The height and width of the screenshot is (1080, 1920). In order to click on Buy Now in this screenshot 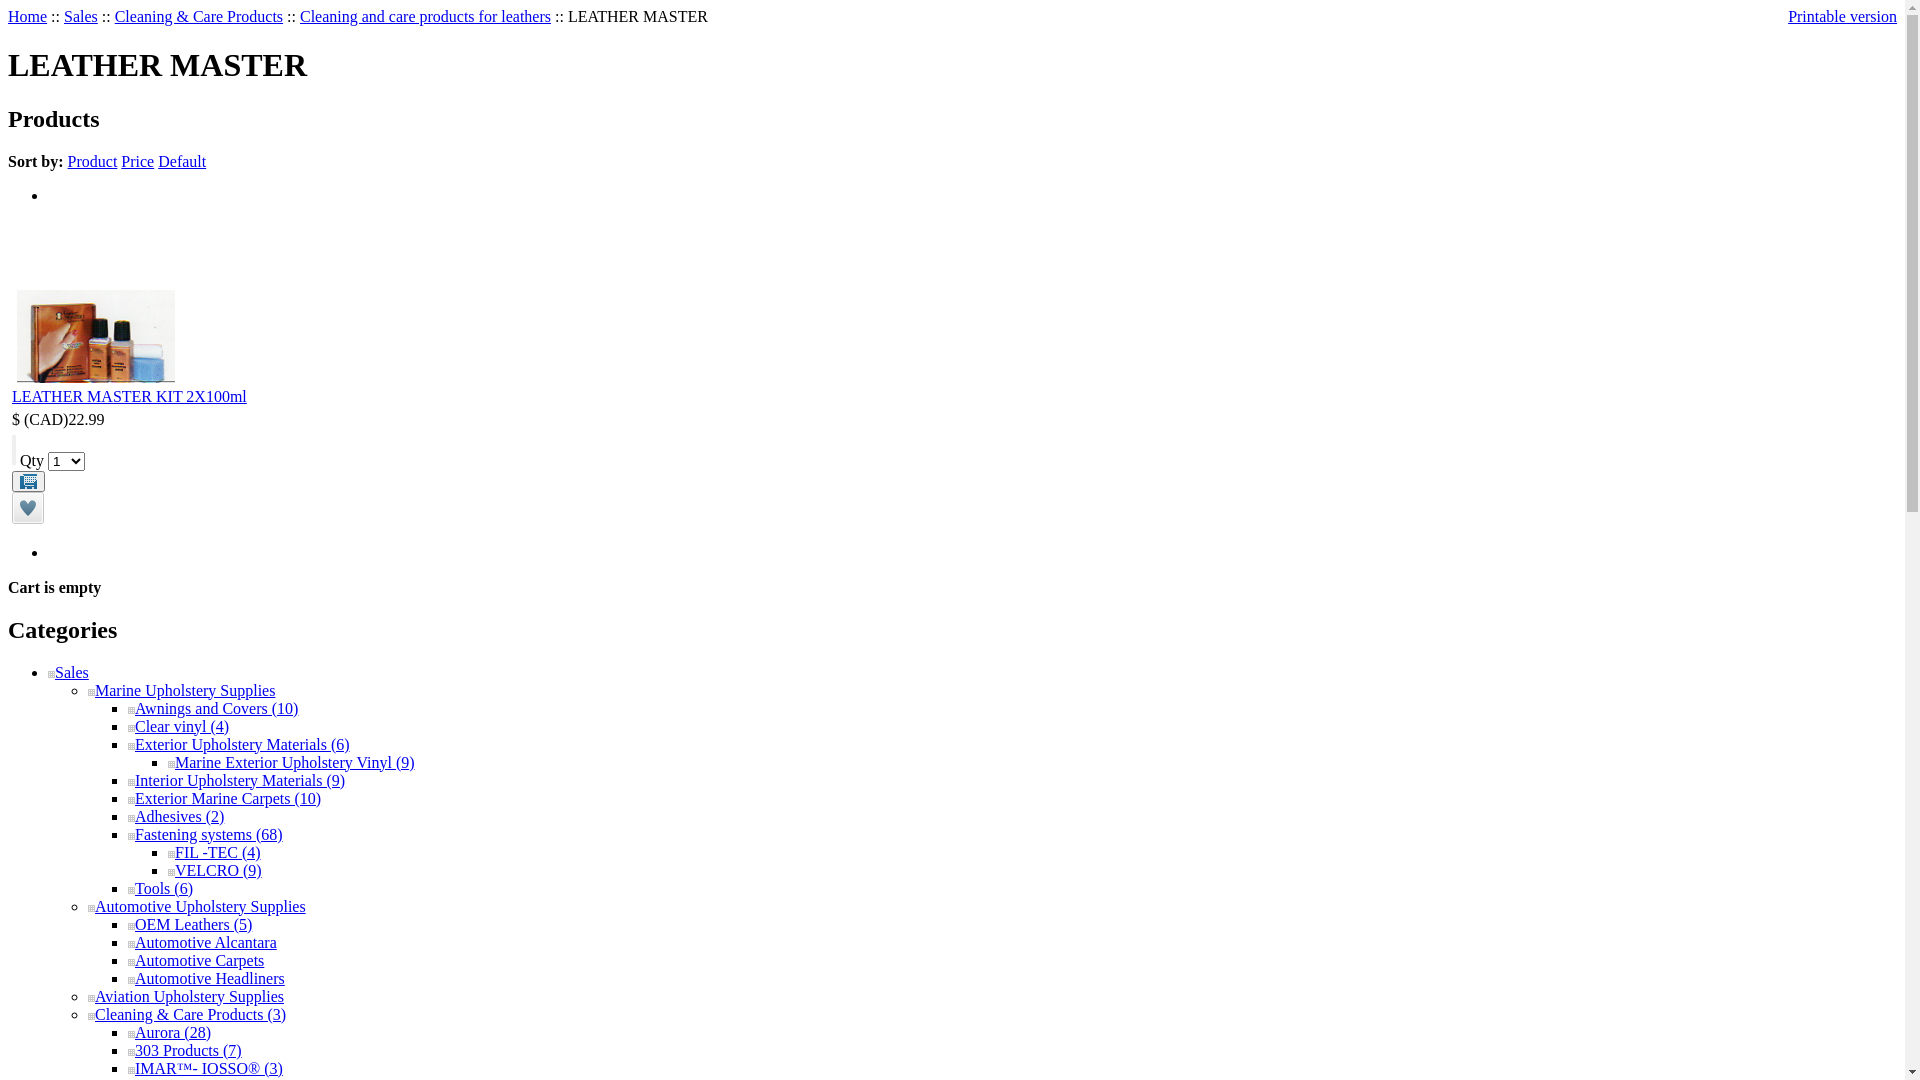, I will do `click(28, 482)`.